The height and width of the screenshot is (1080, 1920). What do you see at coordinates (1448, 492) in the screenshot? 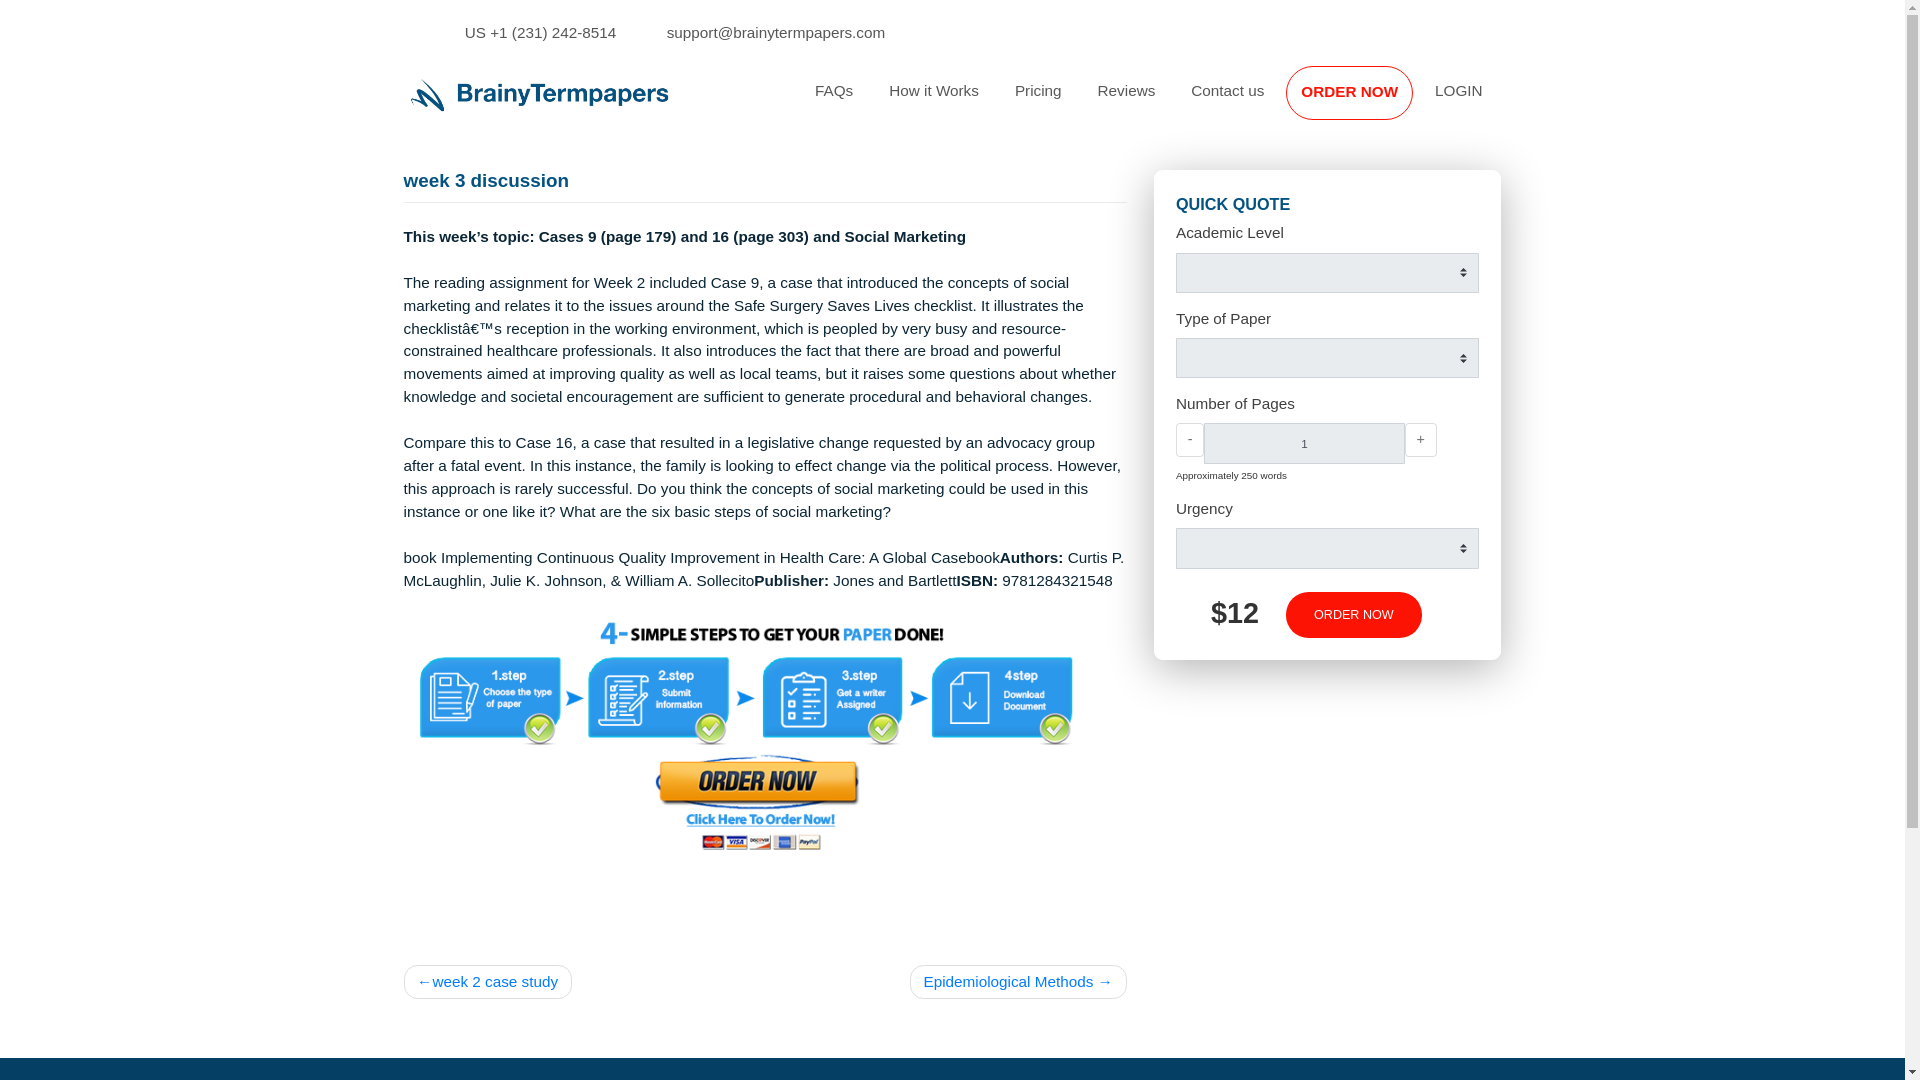
I see `1` at bounding box center [1448, 492].